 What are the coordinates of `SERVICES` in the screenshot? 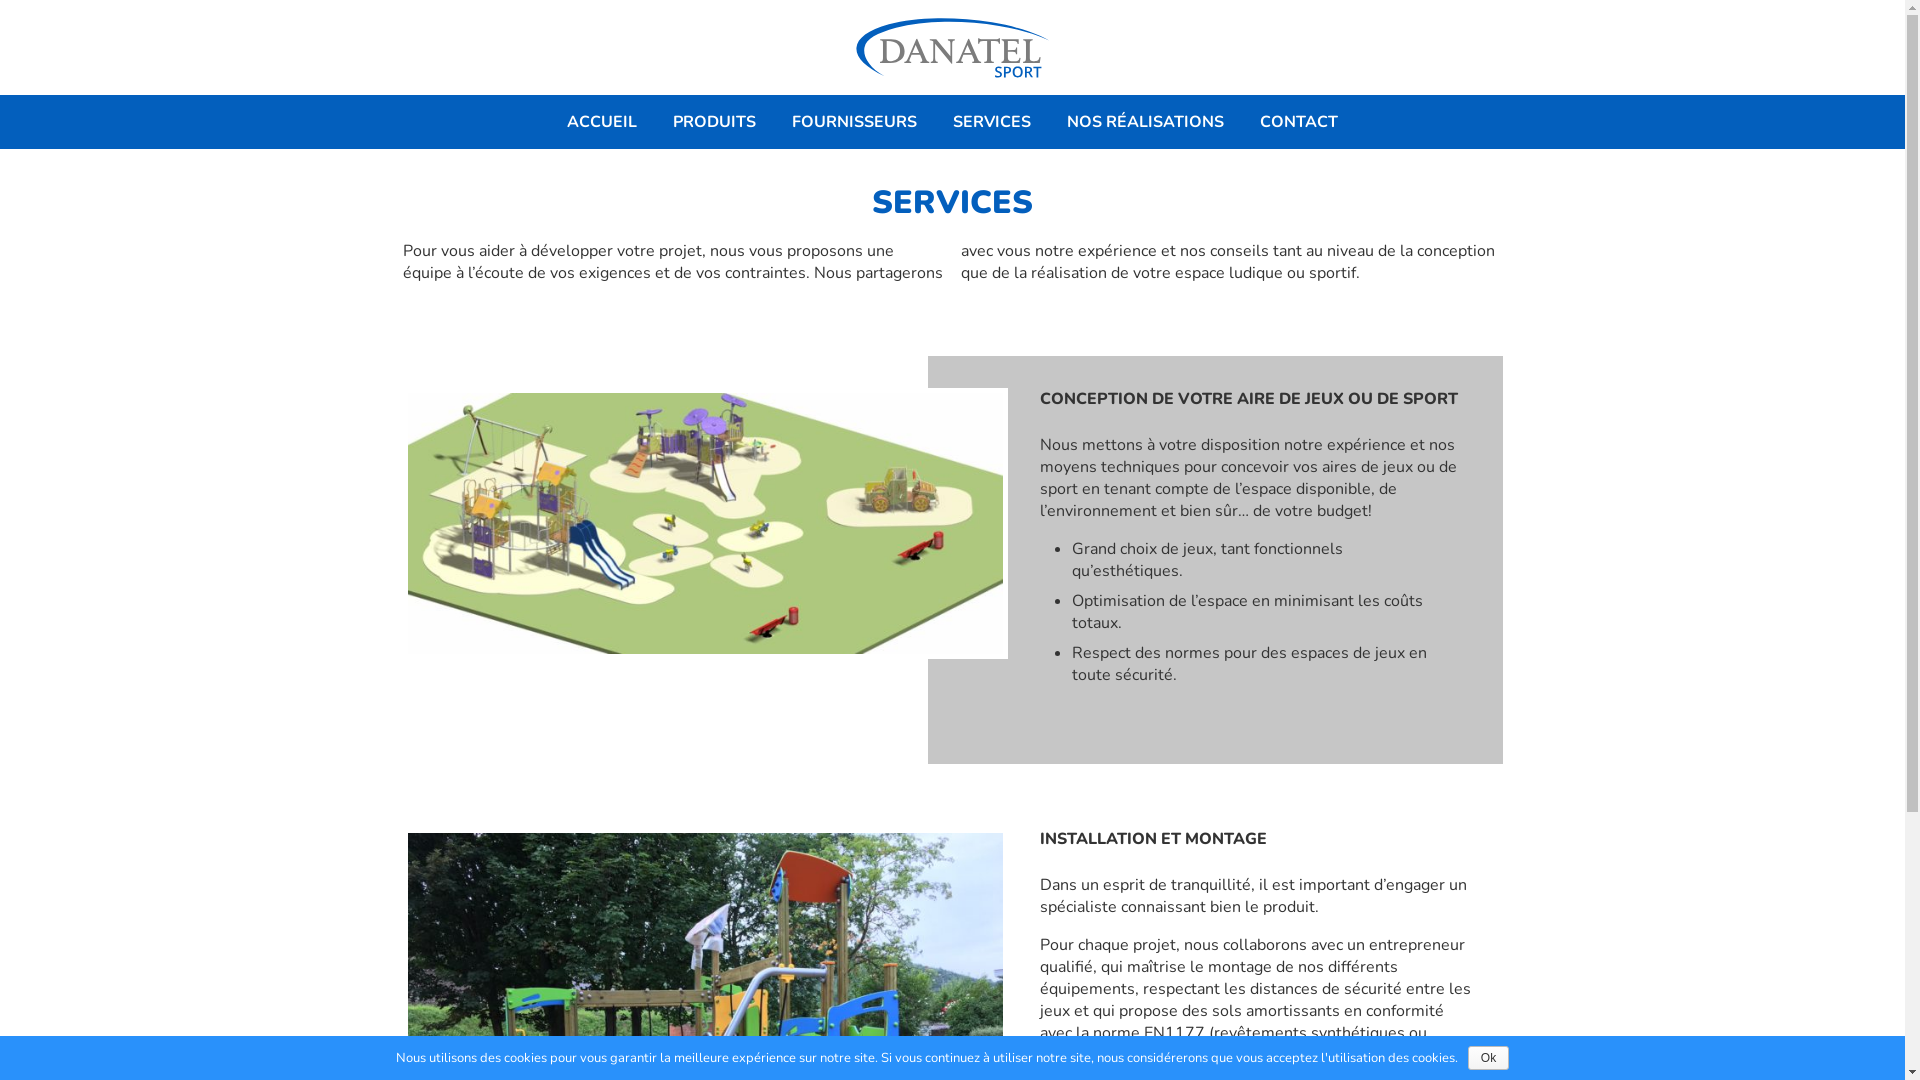 It's located at (992, 122).